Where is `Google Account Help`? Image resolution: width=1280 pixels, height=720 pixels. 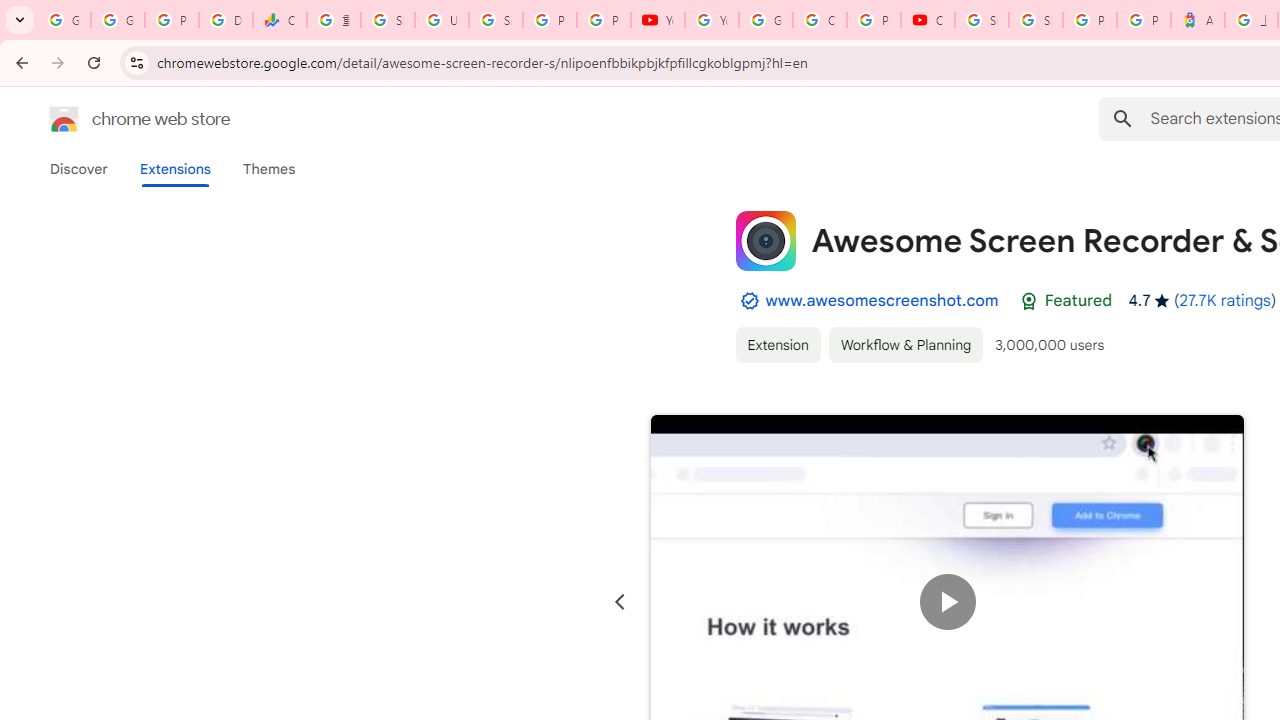 Google Account Help is located at coordinates (766, 20).